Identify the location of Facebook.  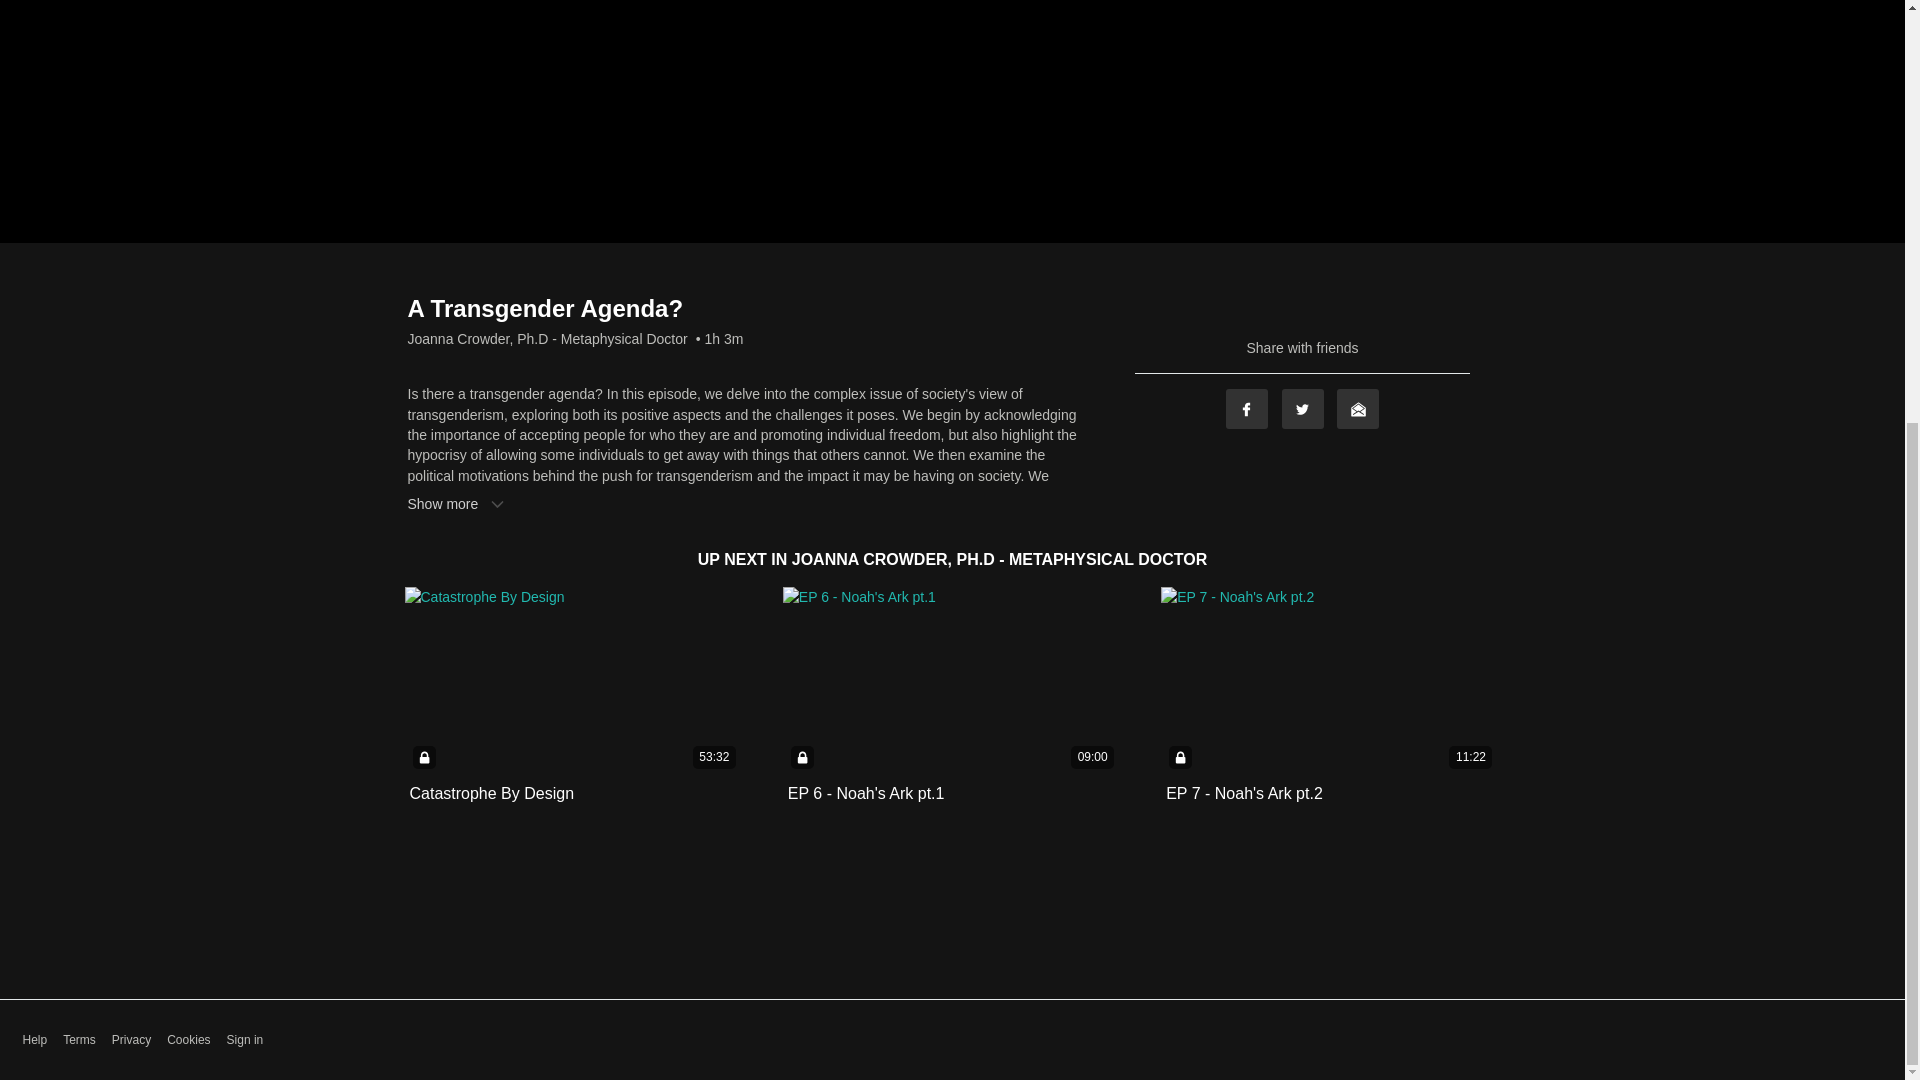
(1246, 408).